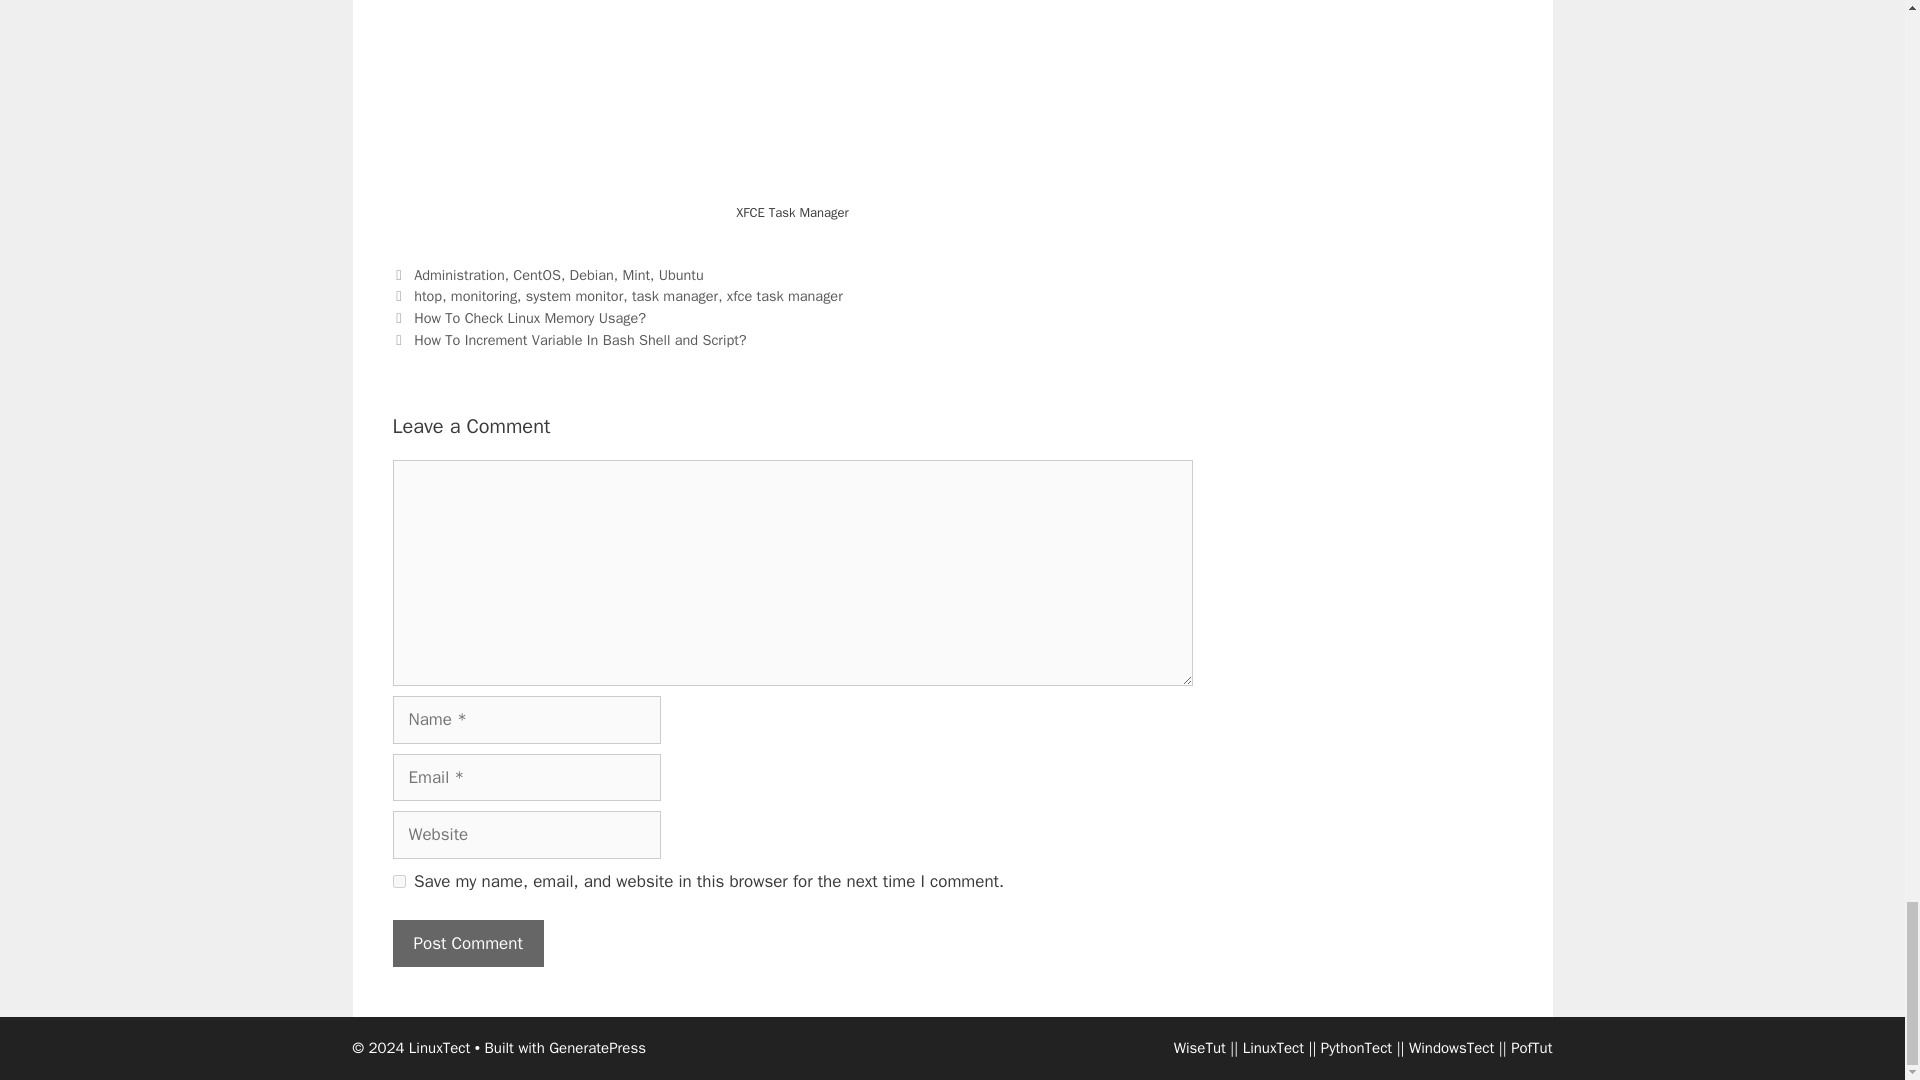 This screenshot has height=1080, width=1920. What do you see at coordinates (1272, 1048) in the screenshot?
I see `LinuxTect` at bounding box center [1272, 1048].